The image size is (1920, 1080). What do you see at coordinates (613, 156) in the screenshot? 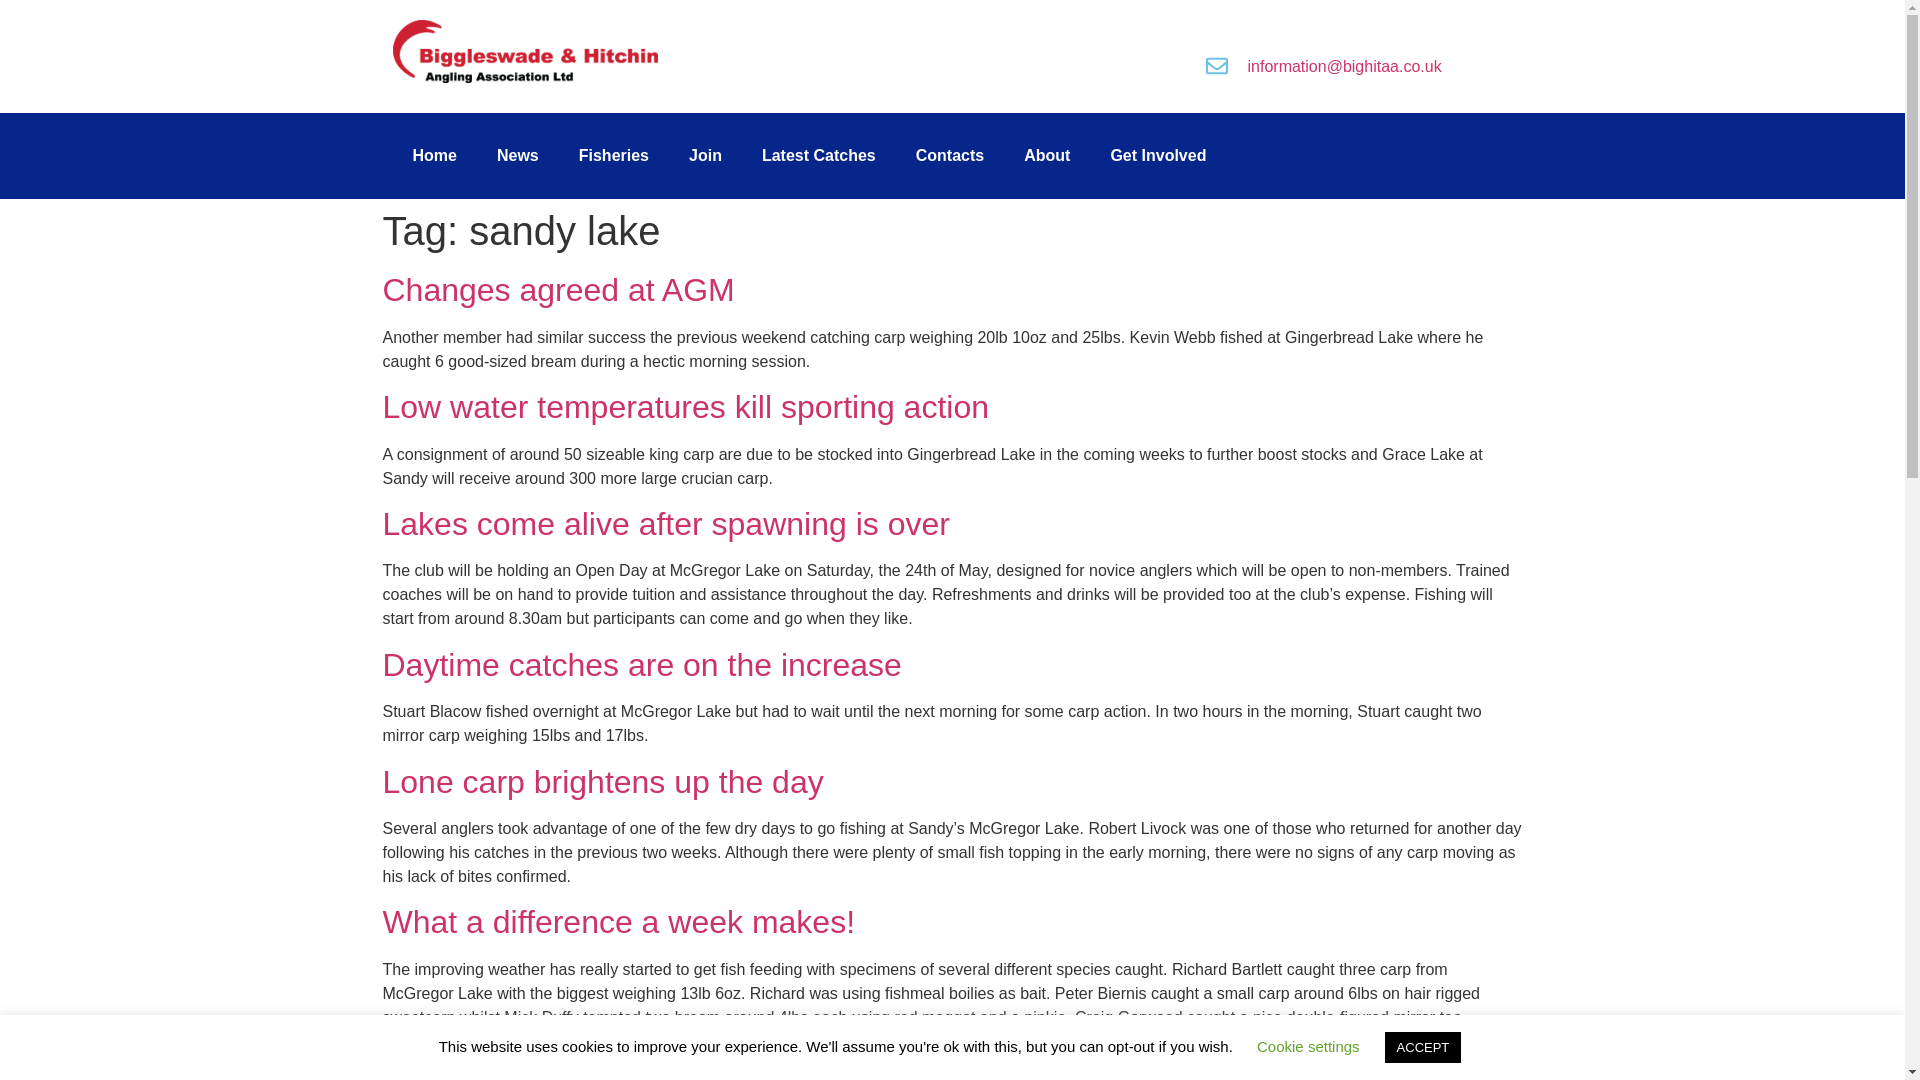
I see `Fisheries` at bounding box center [613, 156].